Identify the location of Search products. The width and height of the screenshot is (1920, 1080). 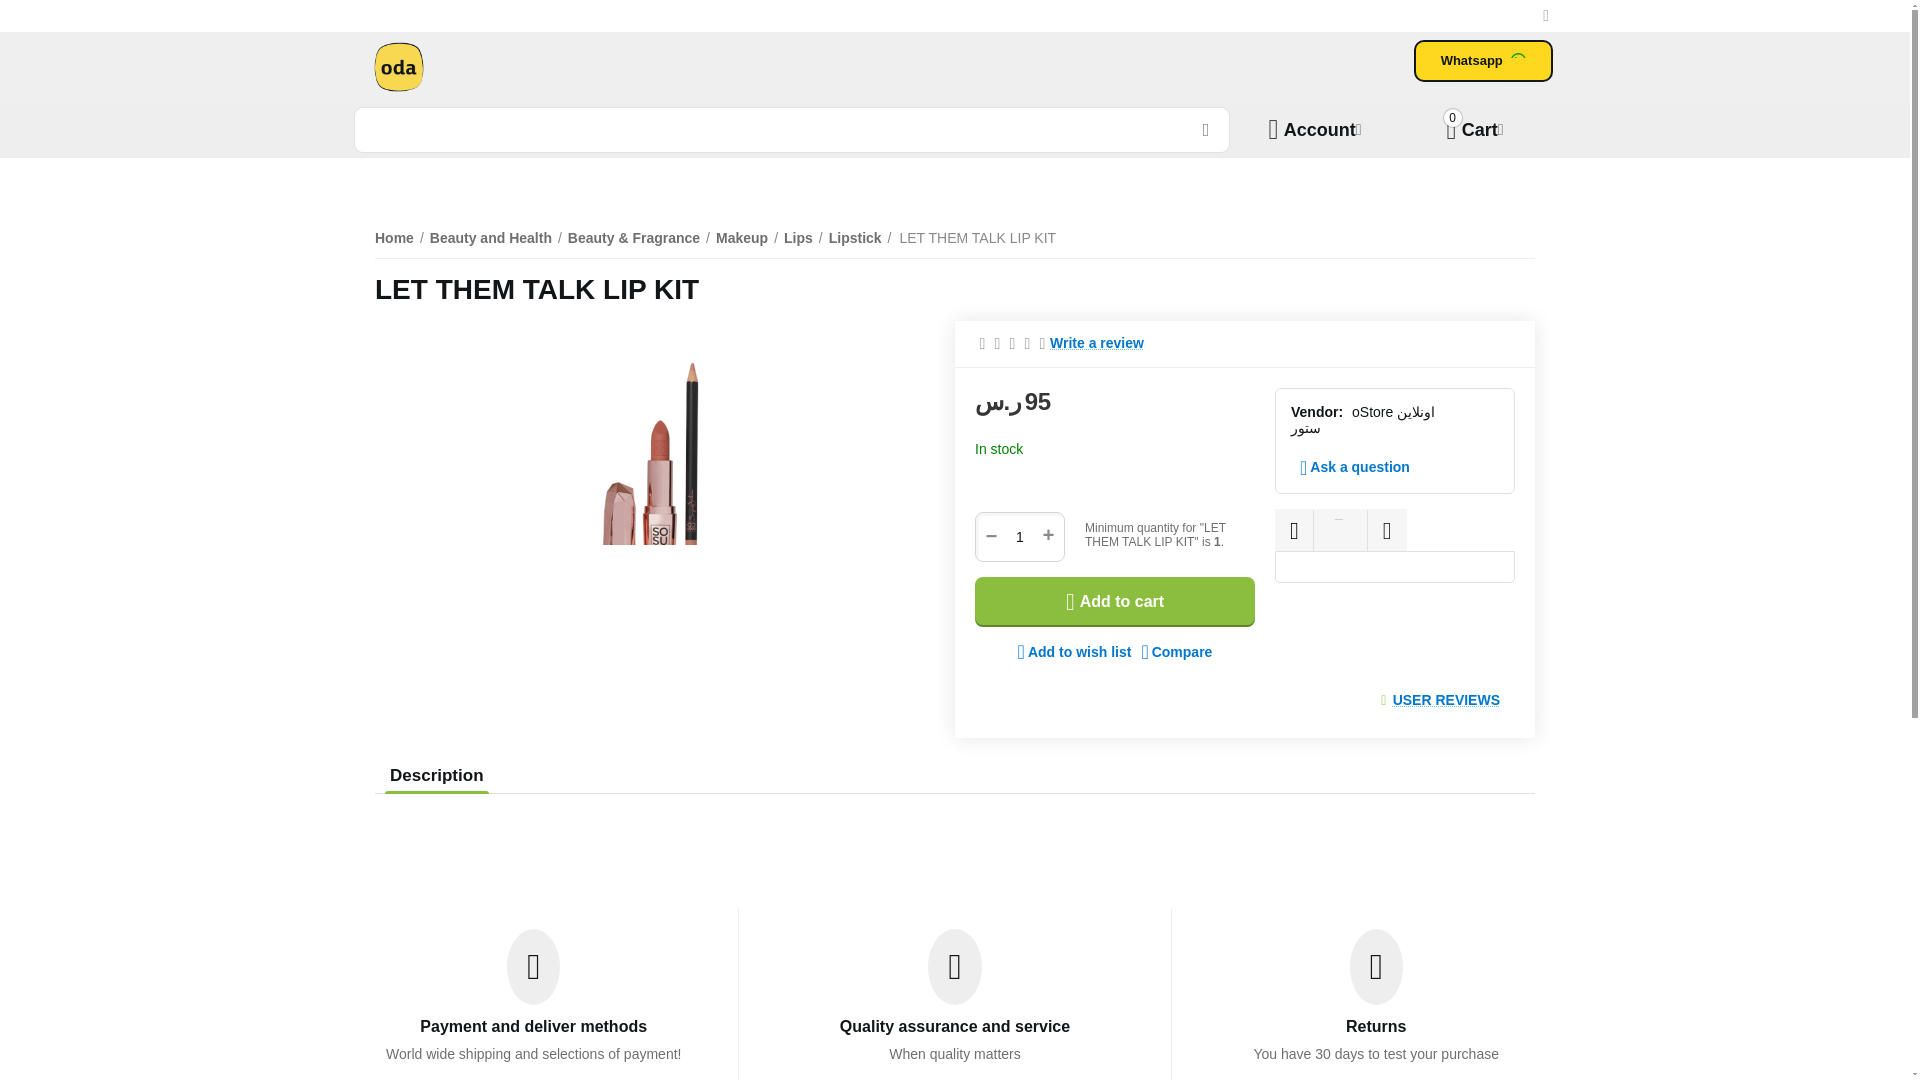
(1074, 652).